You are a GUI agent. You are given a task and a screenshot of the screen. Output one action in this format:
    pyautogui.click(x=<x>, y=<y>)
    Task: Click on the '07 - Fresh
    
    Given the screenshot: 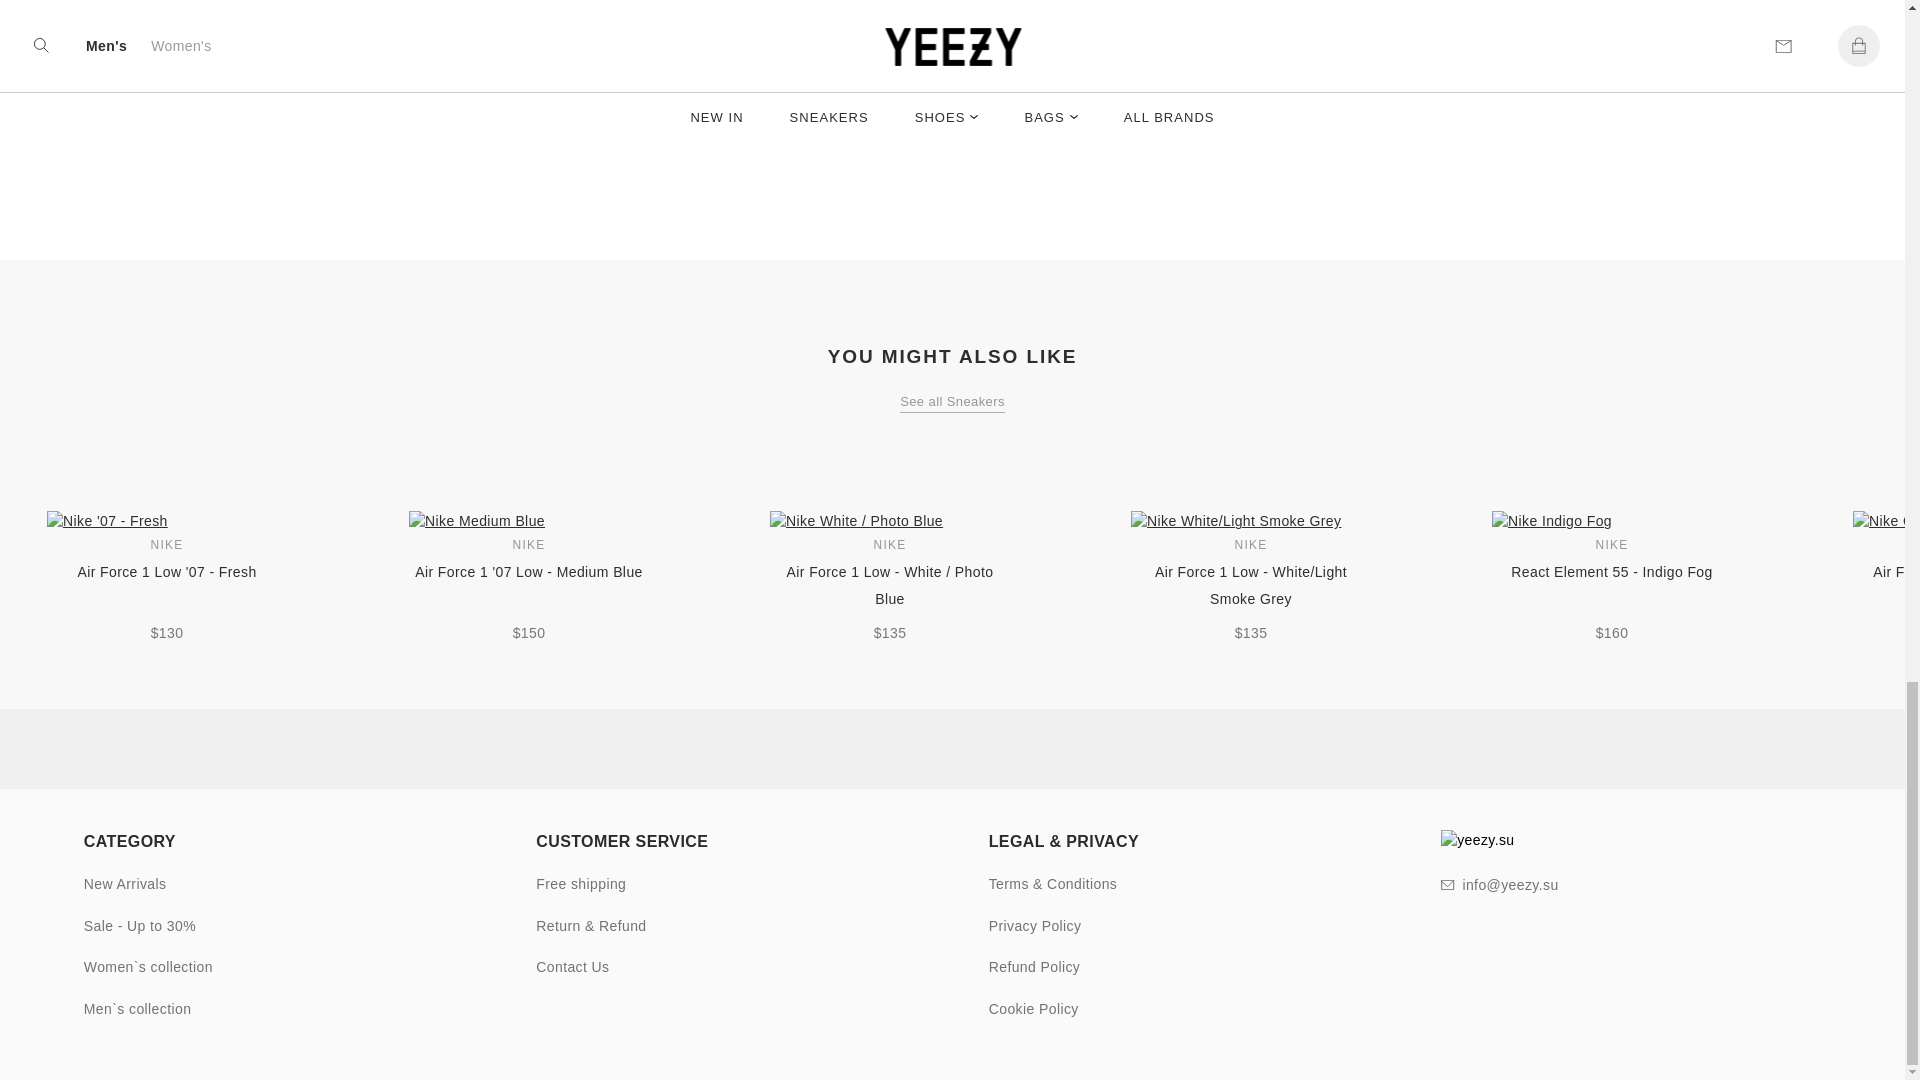 What is the action you would take?
    pyautogui.click(x=166, y=521)
    